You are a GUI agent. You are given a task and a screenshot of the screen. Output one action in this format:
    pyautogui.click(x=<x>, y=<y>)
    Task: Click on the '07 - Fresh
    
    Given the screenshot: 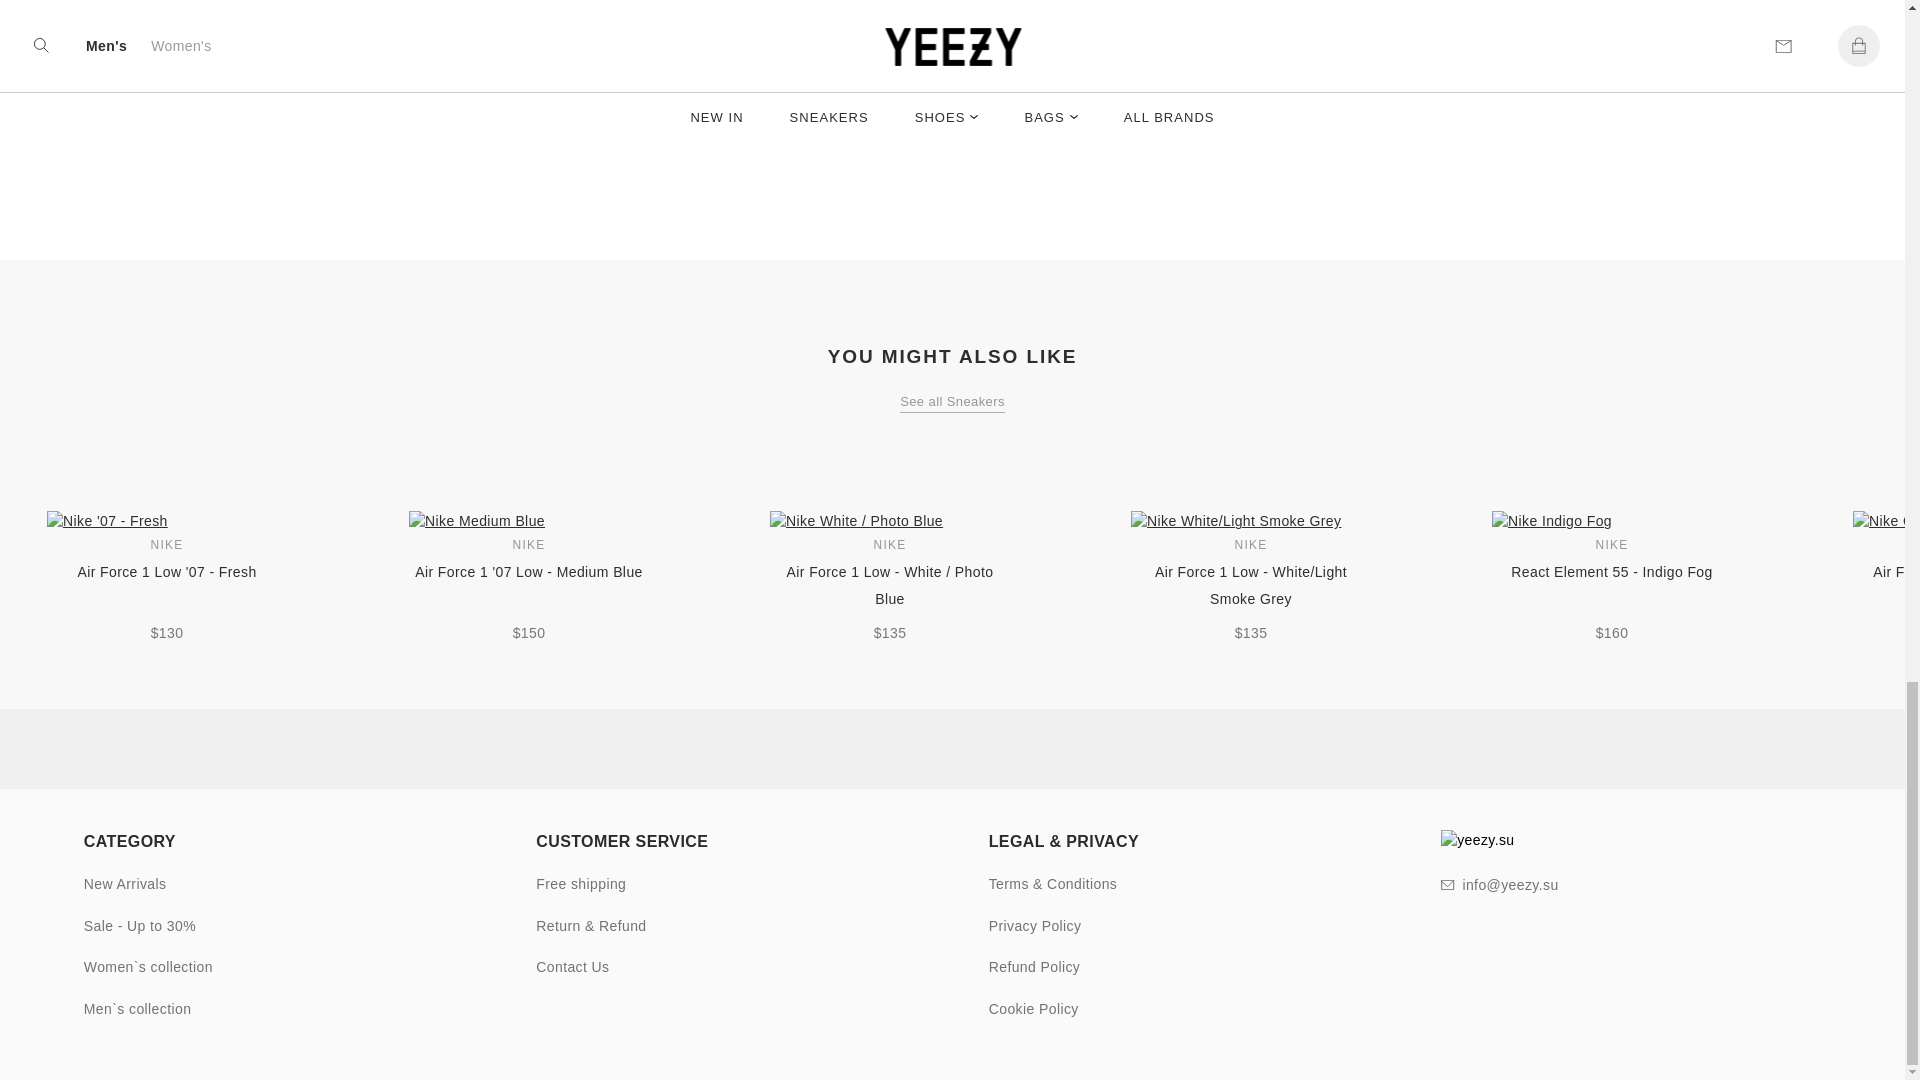 What is the action you would take?
    pyautogui.click(x=166, y=521)
    